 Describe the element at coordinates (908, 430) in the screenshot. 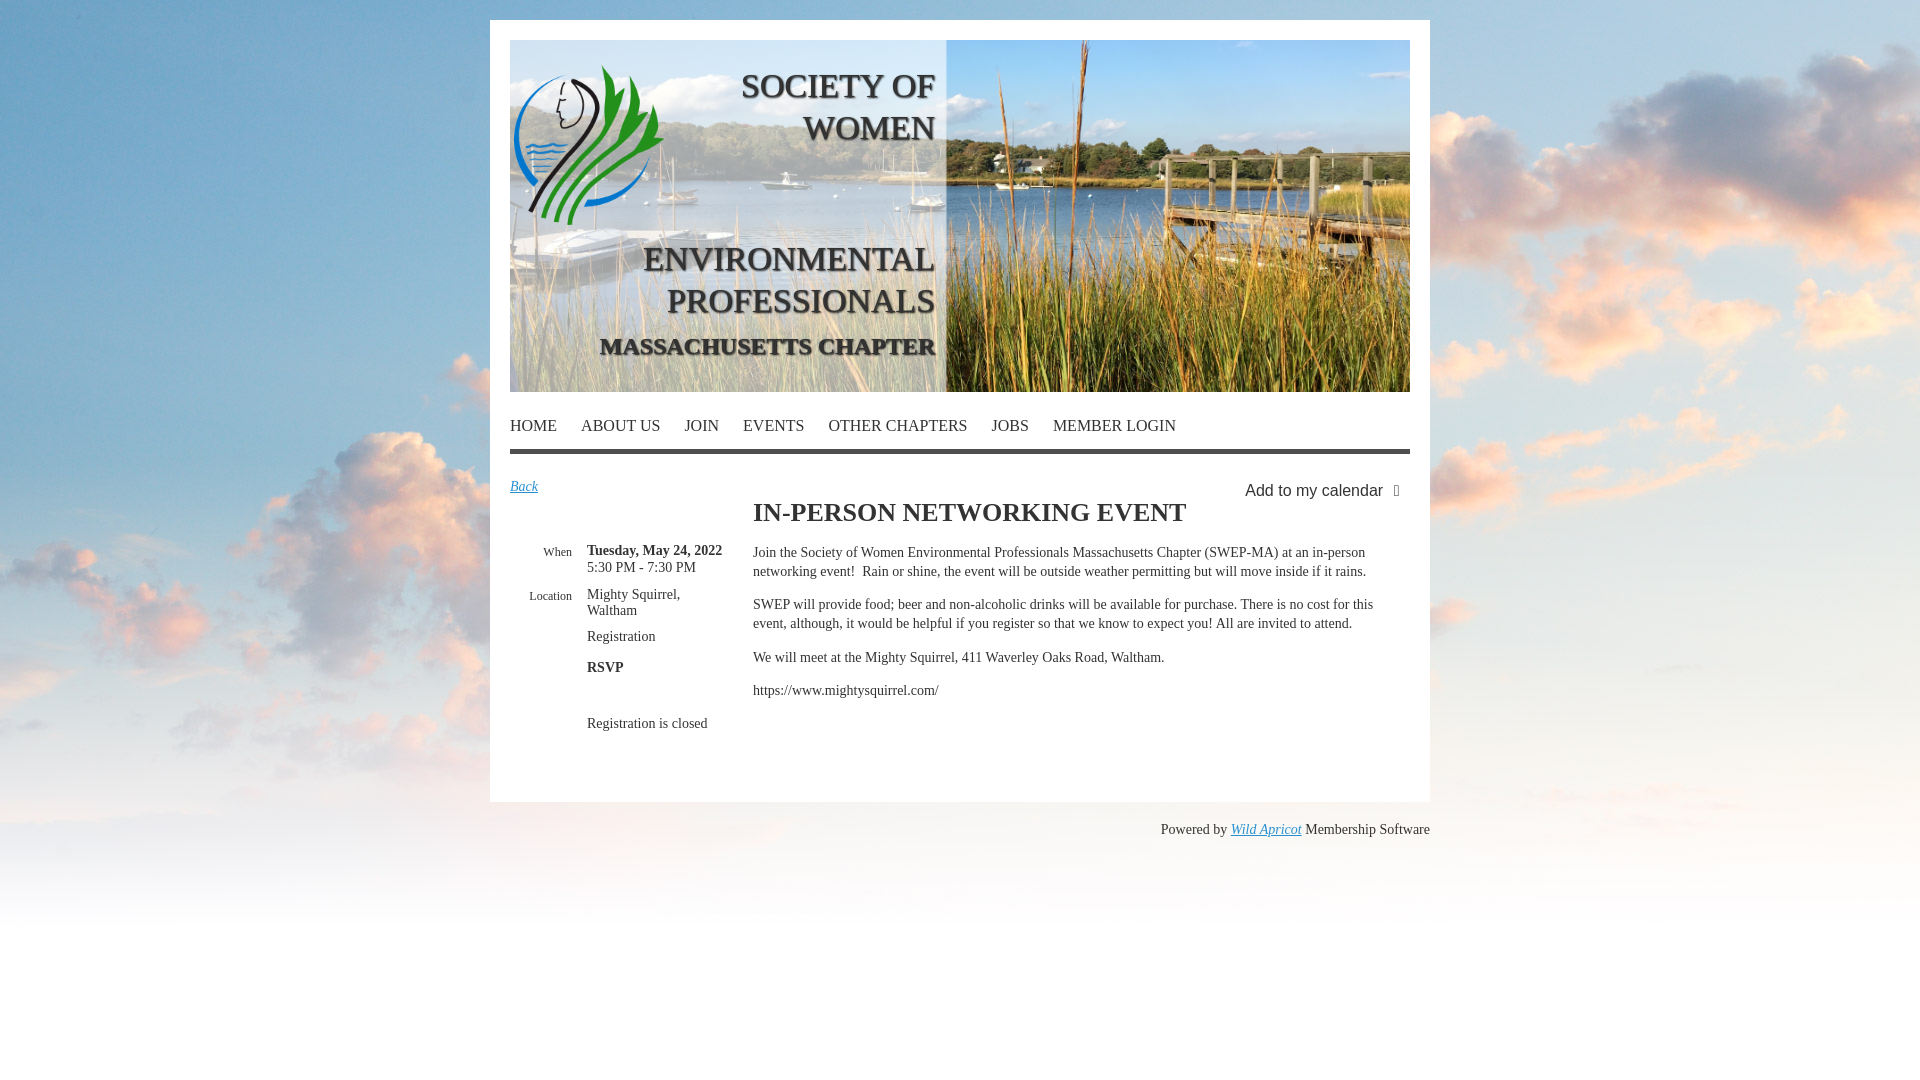

I see `OTHER CHAPTERS` at that location.